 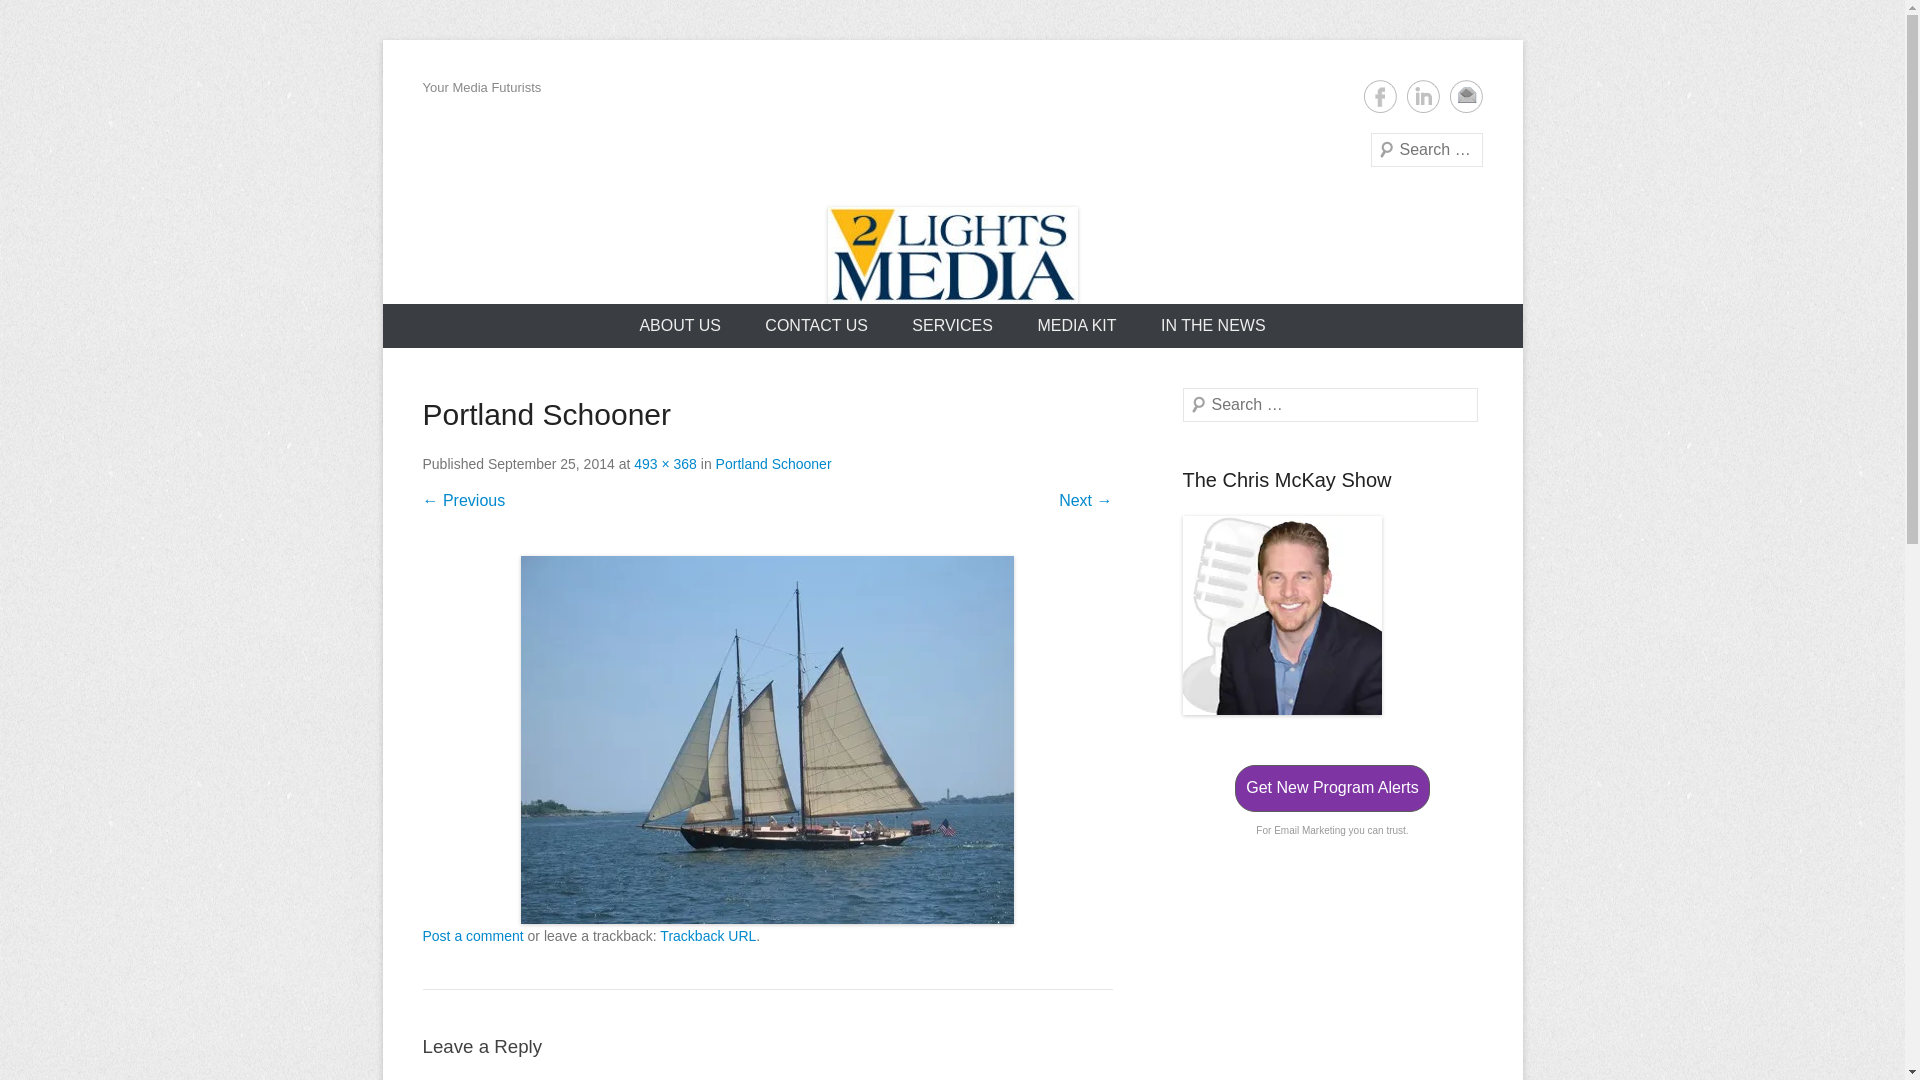 I want to click on Get New Program Alerts, so click(x=1332, y=788).